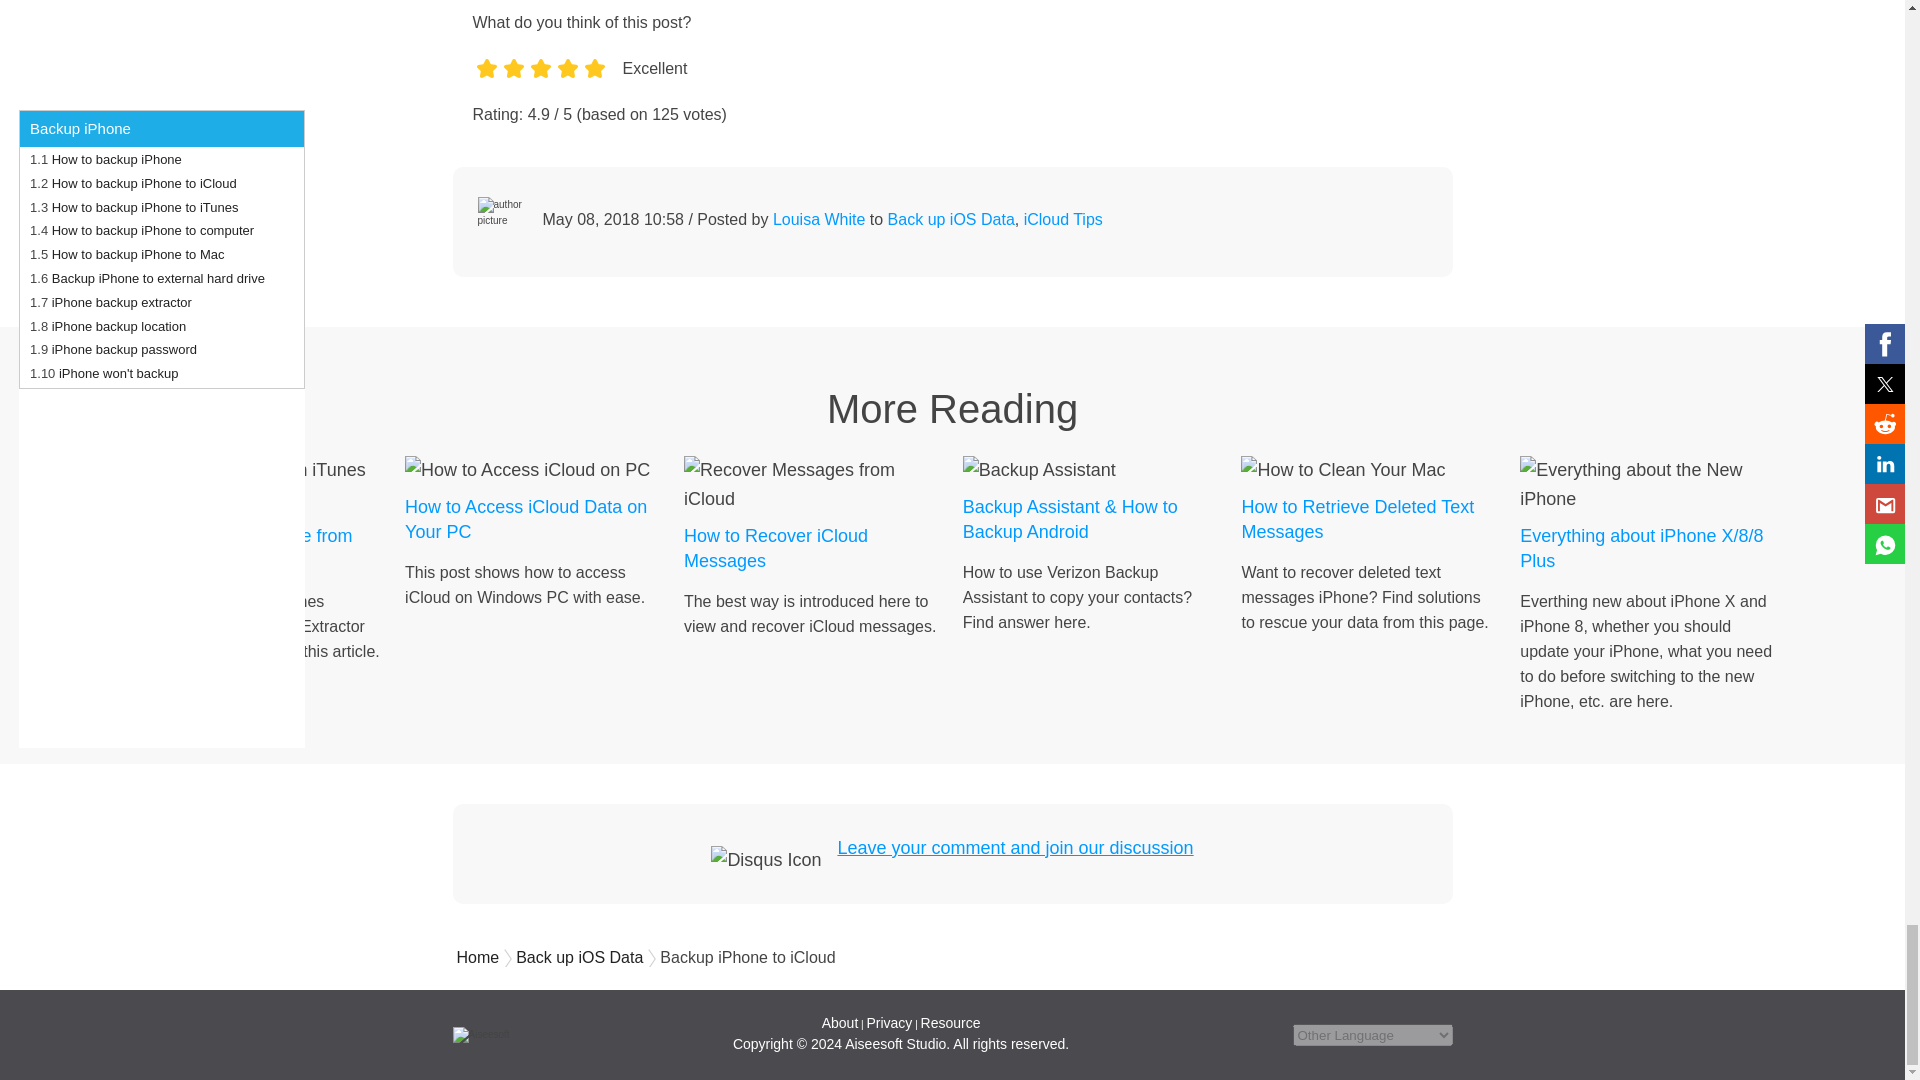 This screenshot has height=1080, width=1920. I want to click on 3, so click(539, 89).